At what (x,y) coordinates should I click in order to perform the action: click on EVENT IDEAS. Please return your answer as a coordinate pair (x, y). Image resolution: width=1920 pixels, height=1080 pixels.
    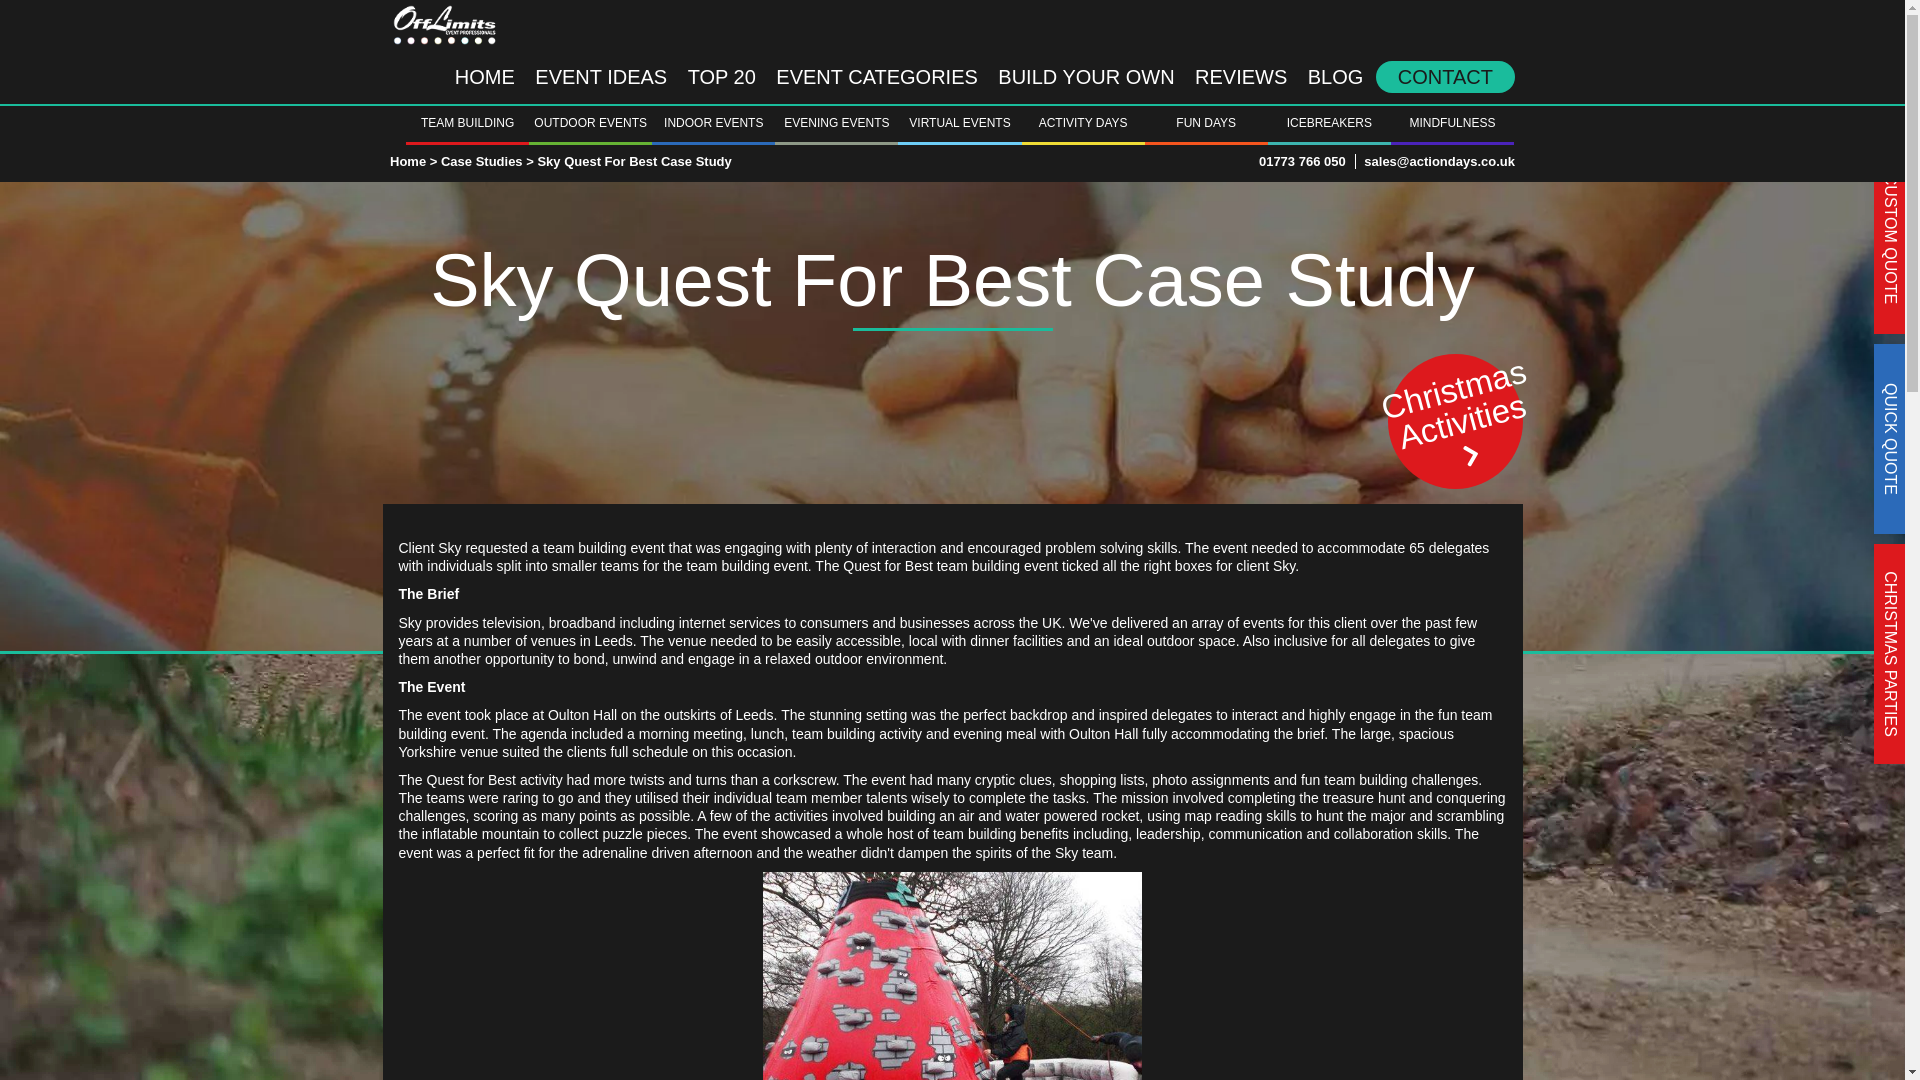
    Looking at the image, I should click on (600, 76).